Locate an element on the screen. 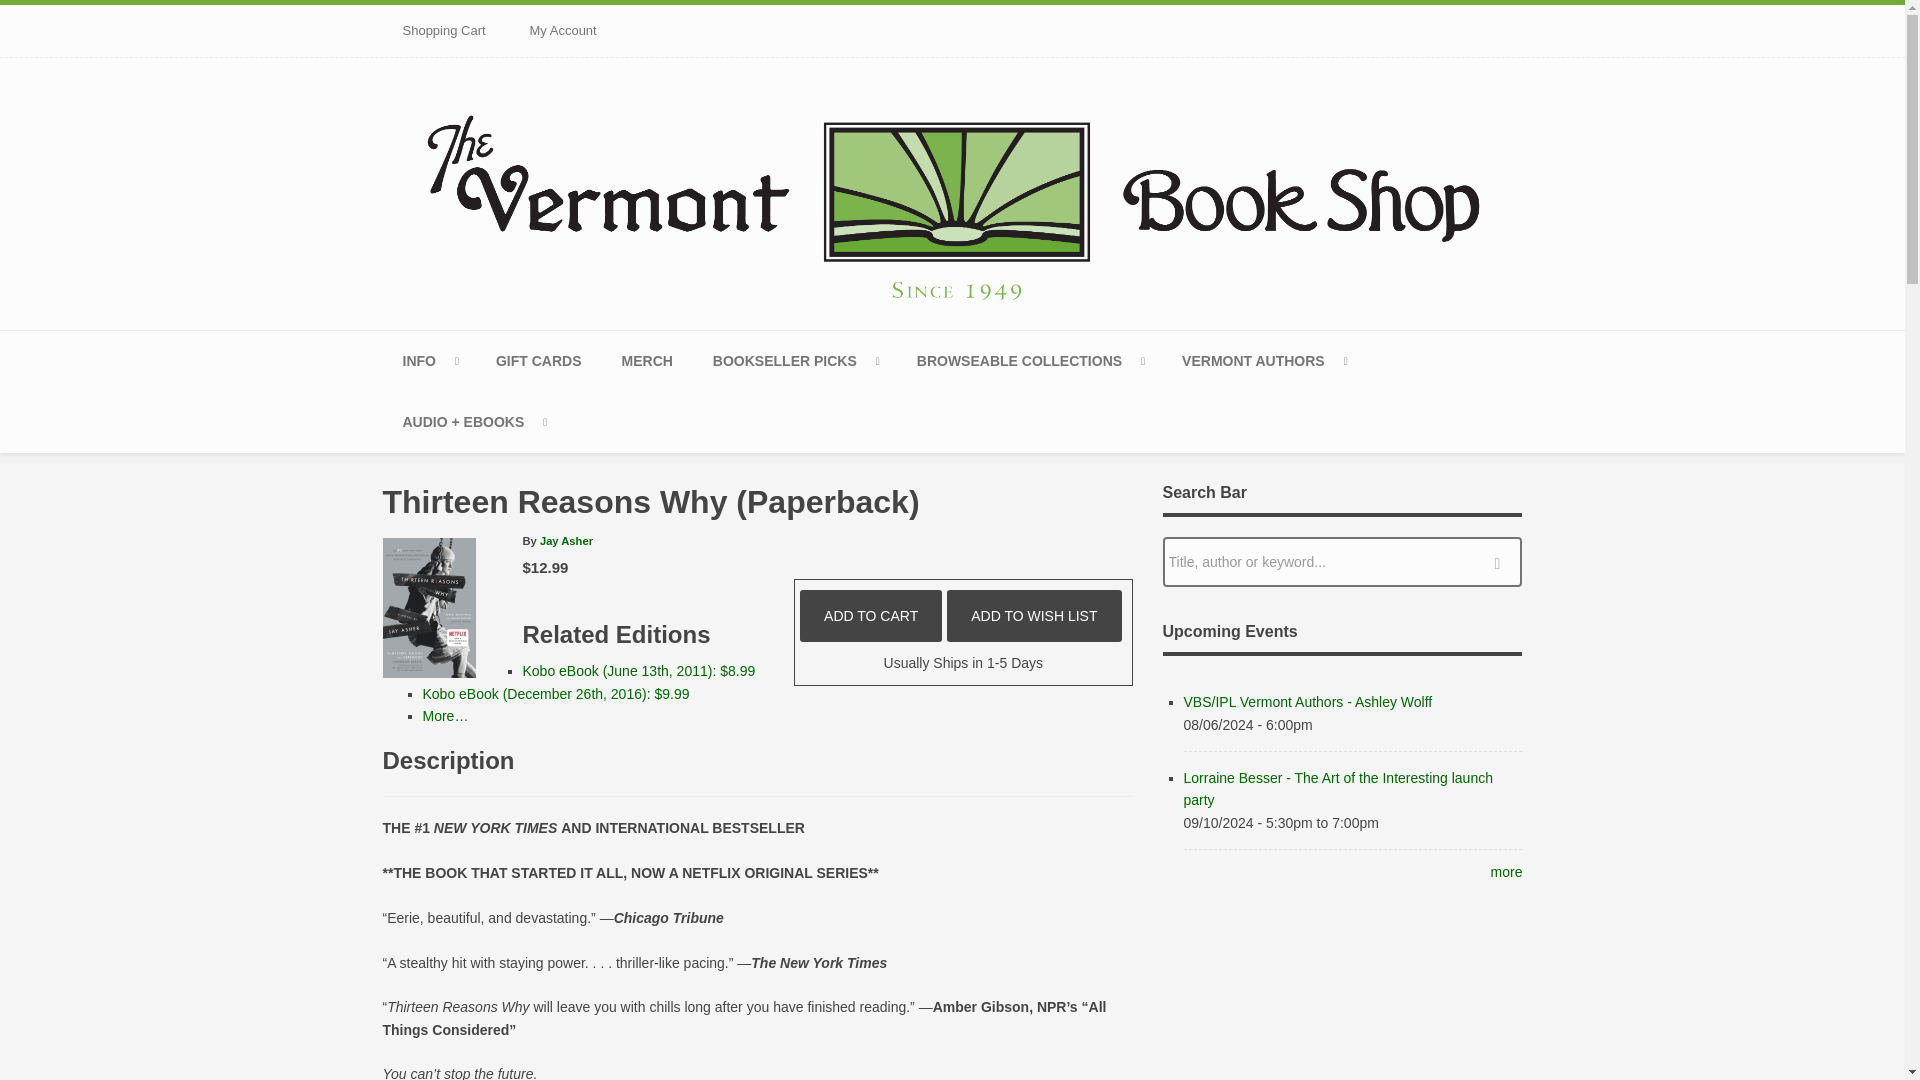 Image resolution: width=1920 pixels, height=1080 pixels. VERMONT AUTHORS is located at coordinates (1263, 361).